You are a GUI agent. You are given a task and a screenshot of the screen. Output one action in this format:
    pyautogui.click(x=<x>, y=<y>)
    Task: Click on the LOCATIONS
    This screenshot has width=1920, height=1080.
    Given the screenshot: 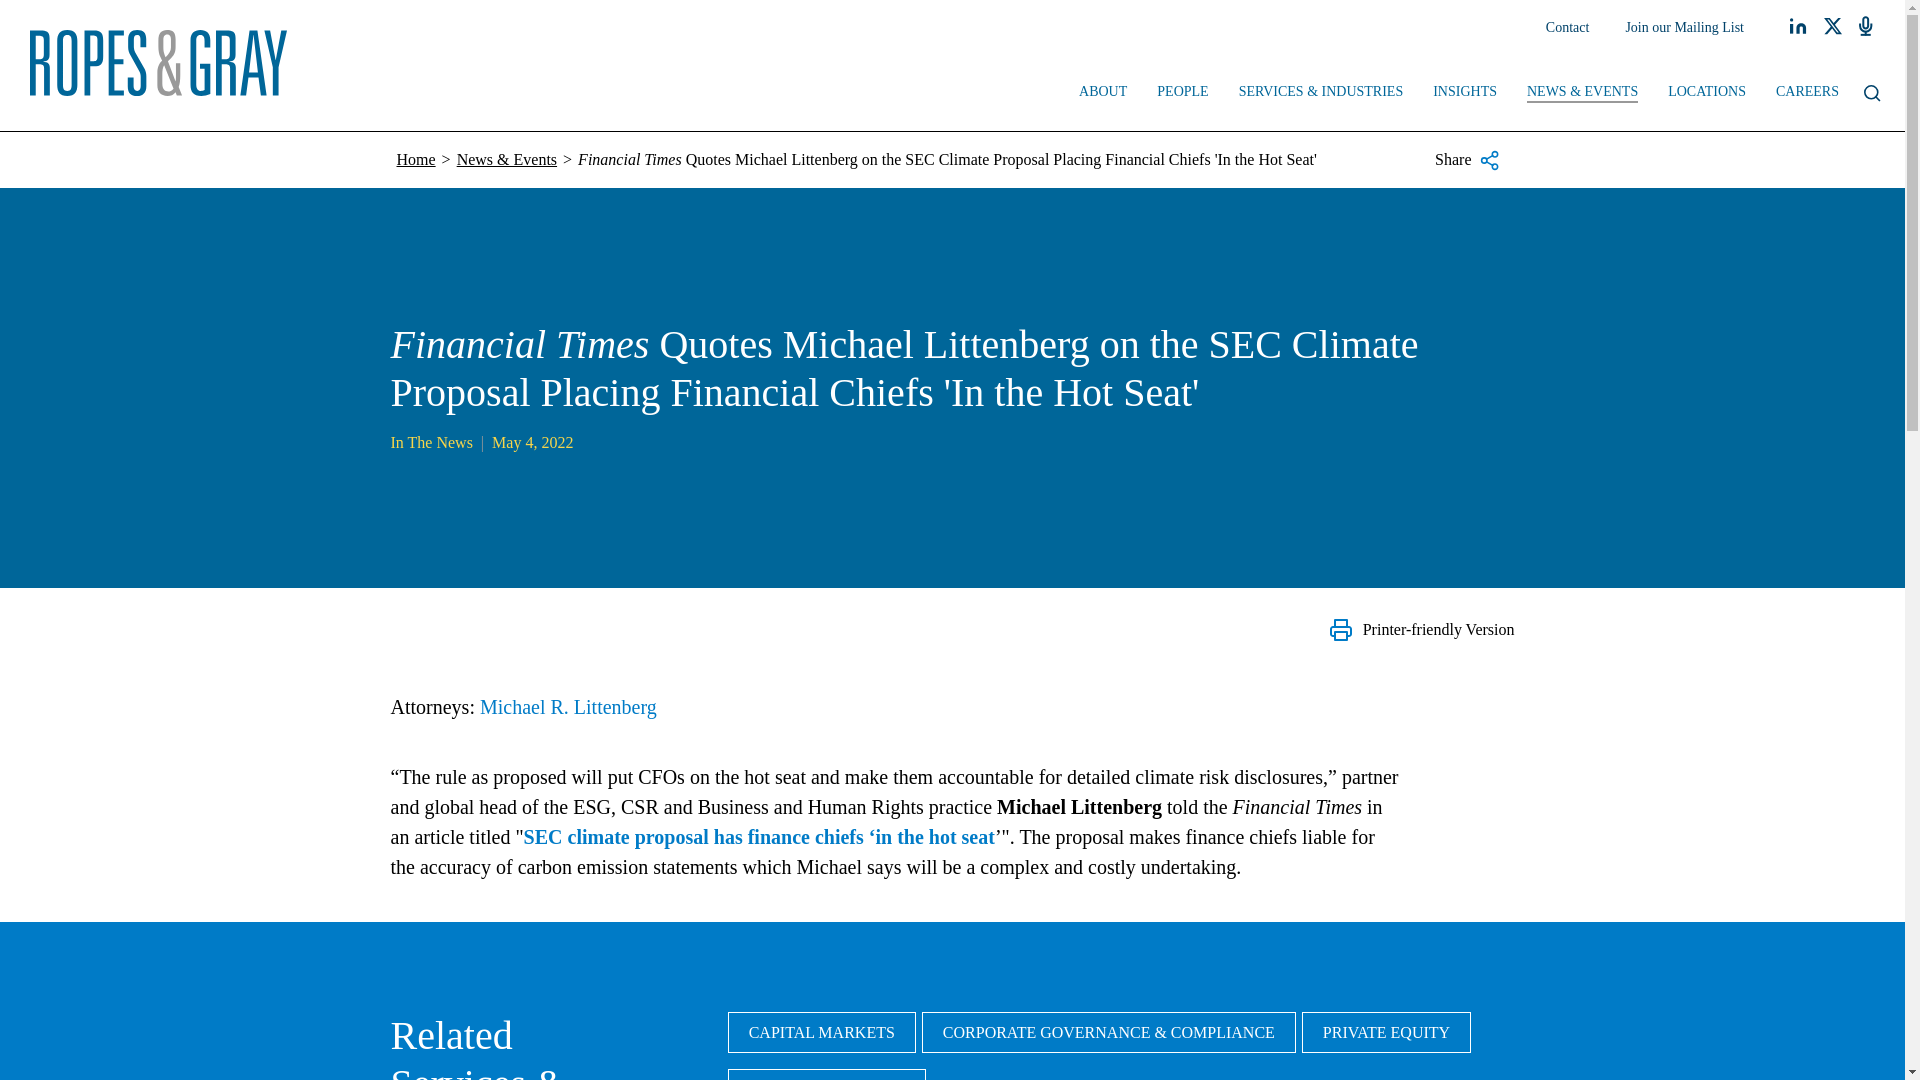 What is the action you would take?
    pyautogui.click(x=1706, y=93)
    